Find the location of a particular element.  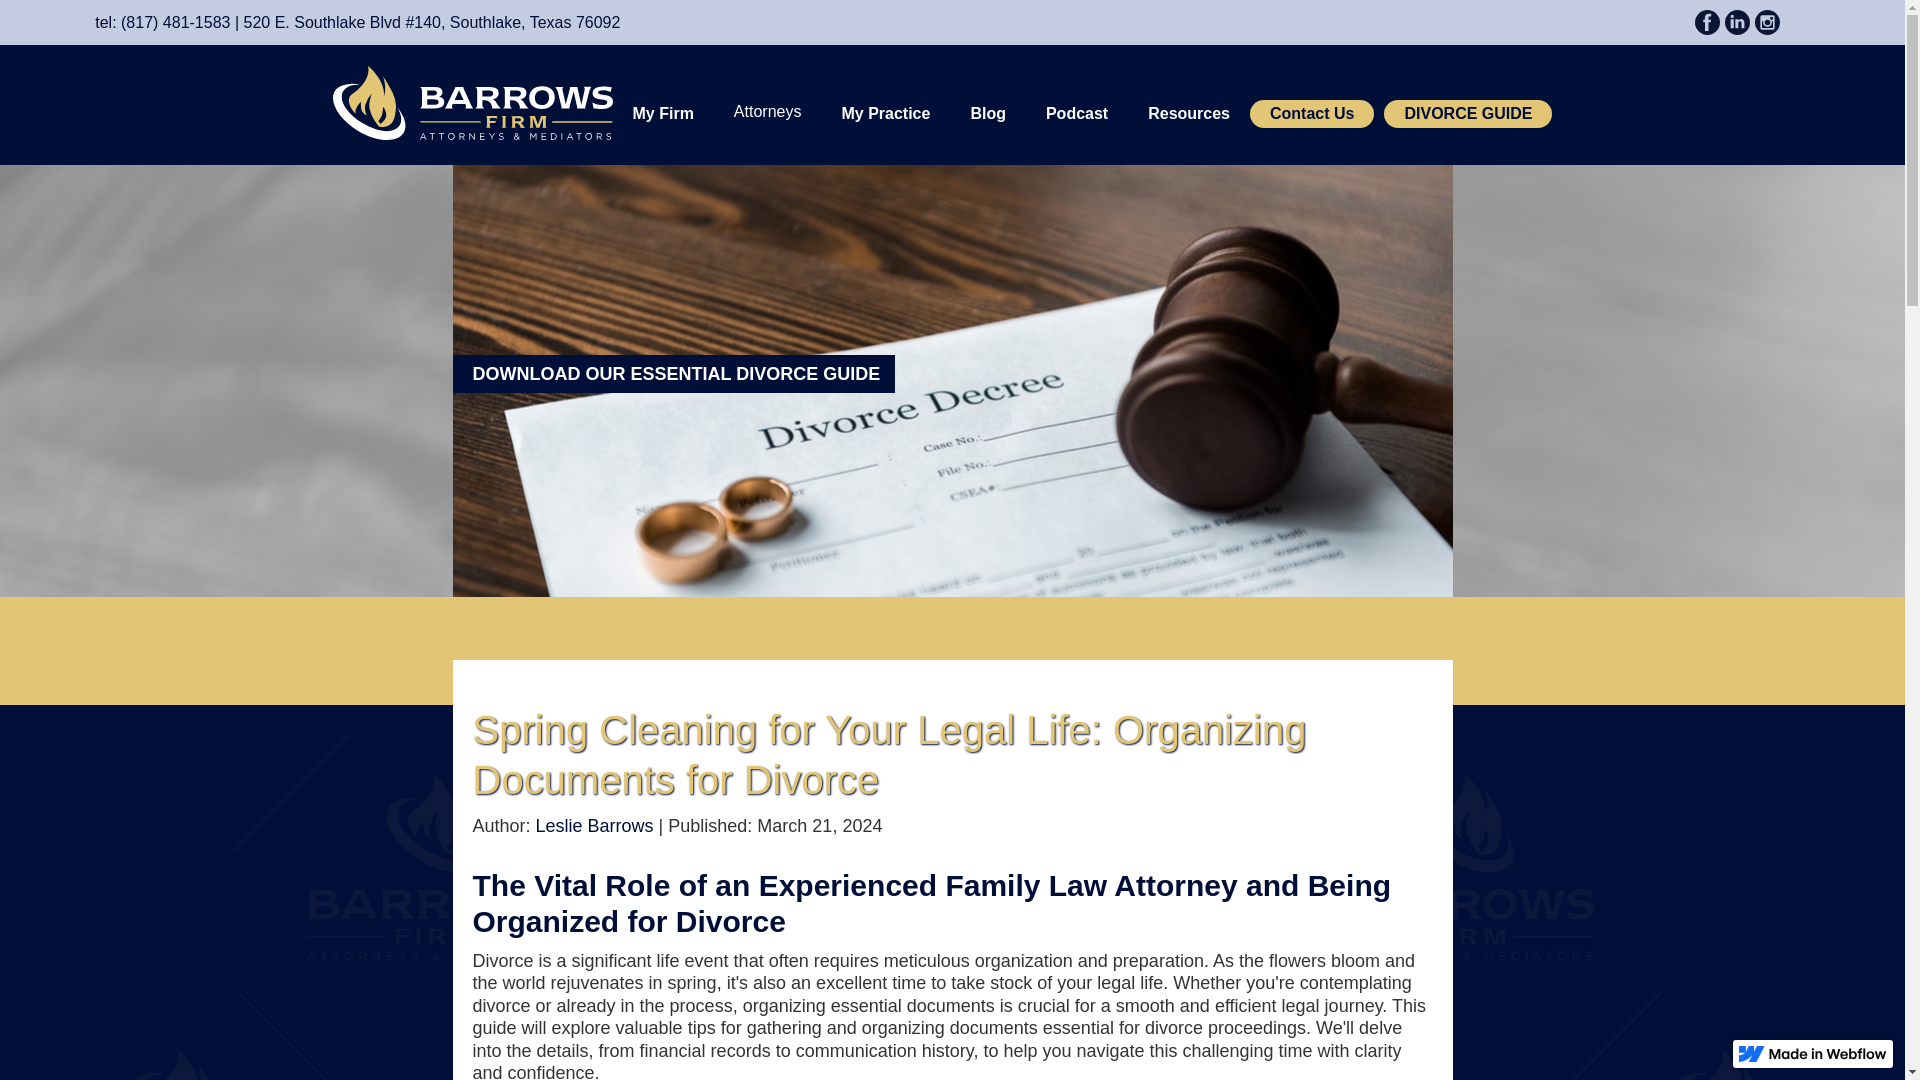

My Practice is located at coordinates (884, 114).